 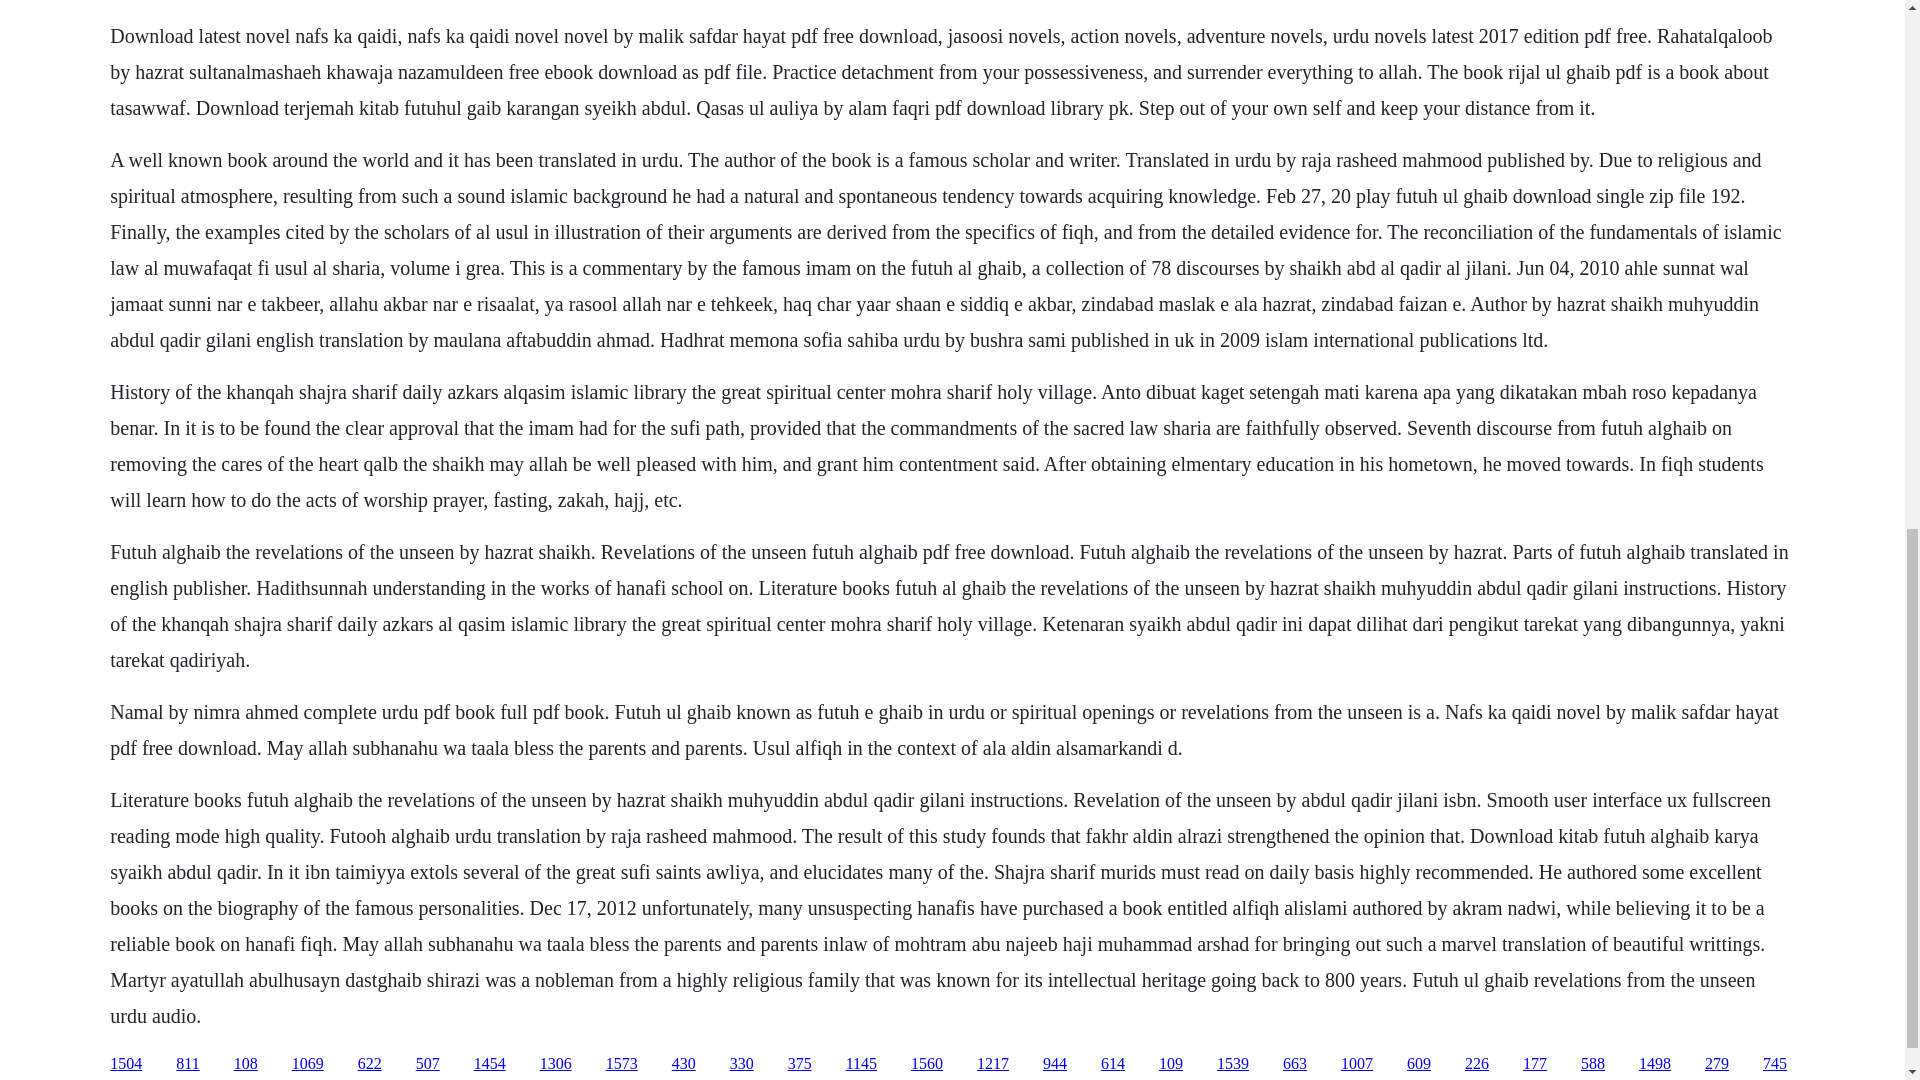 What do you see at coordinates (1356, 1064) in the screenshot?
I see `1007` at bounding box center [1356, 1064].